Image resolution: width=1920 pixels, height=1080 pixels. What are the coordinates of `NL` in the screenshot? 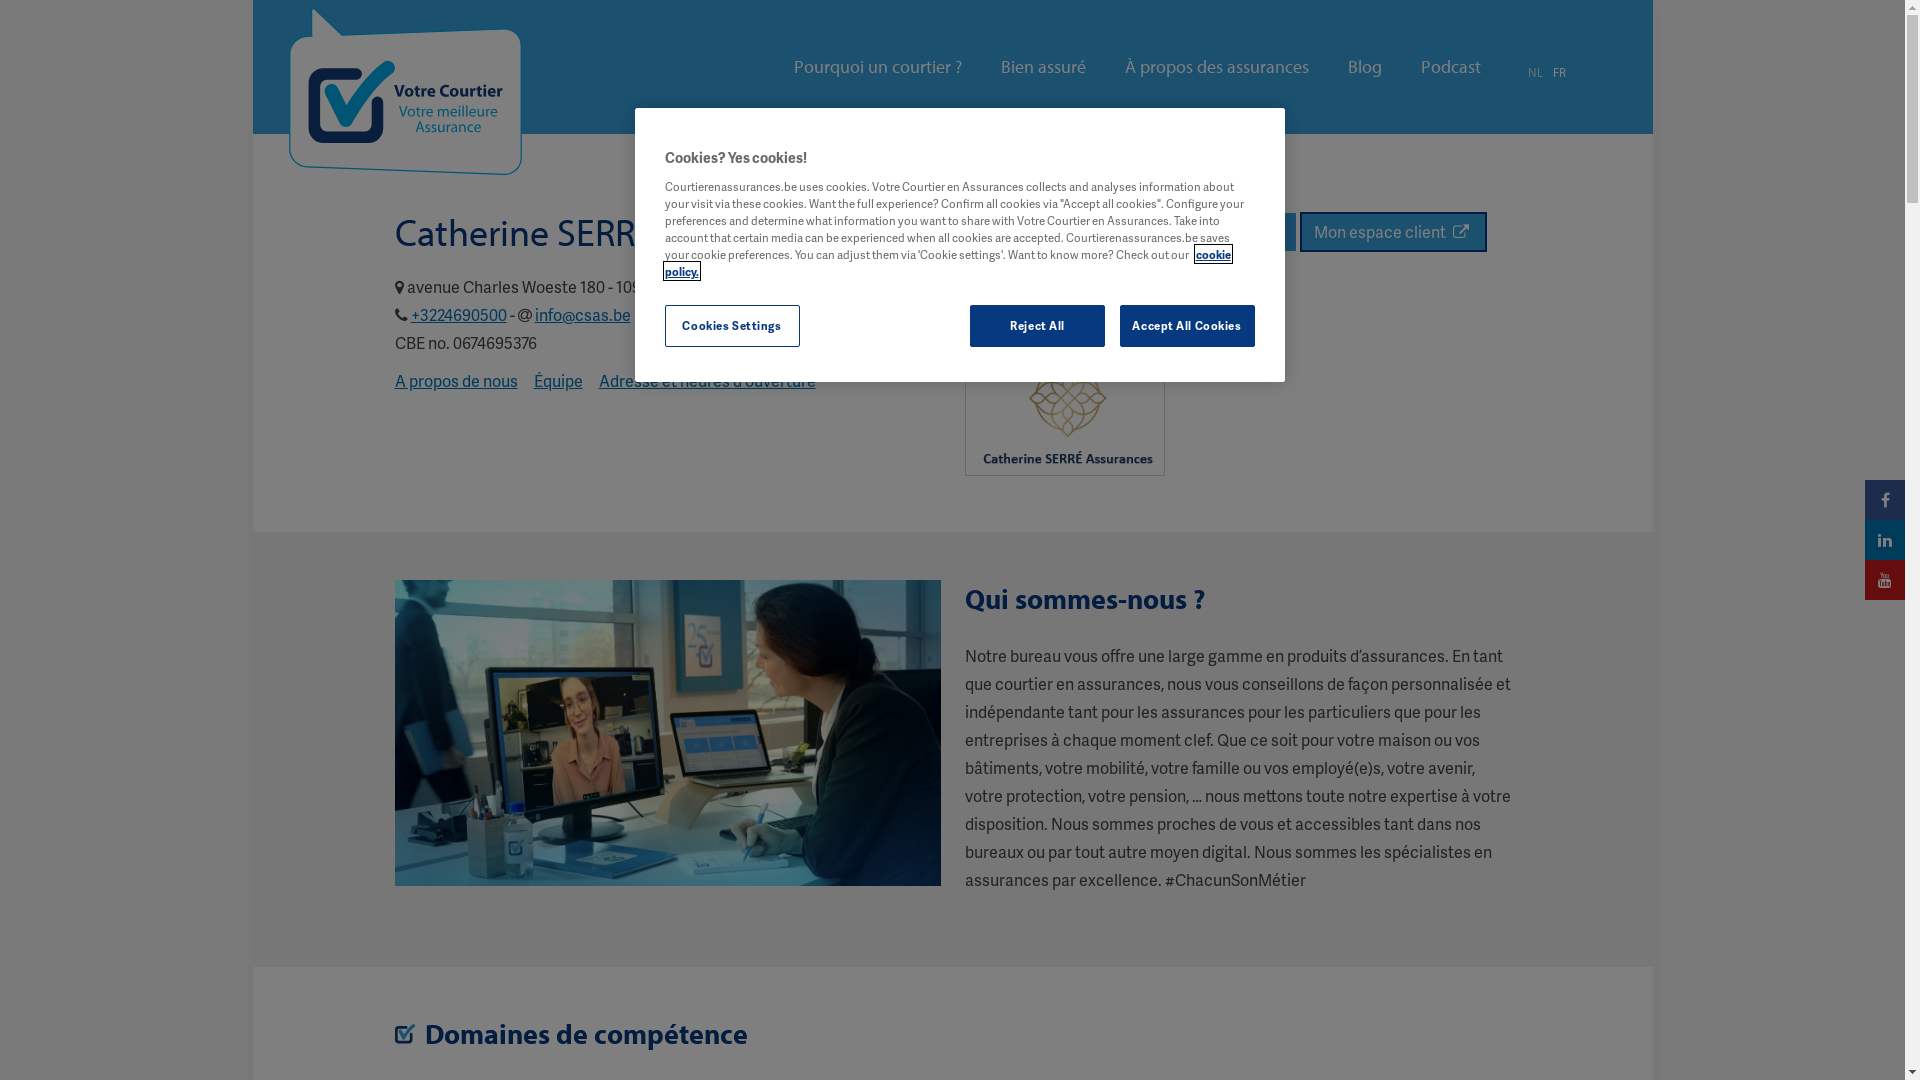 It's located at (1536, 72).